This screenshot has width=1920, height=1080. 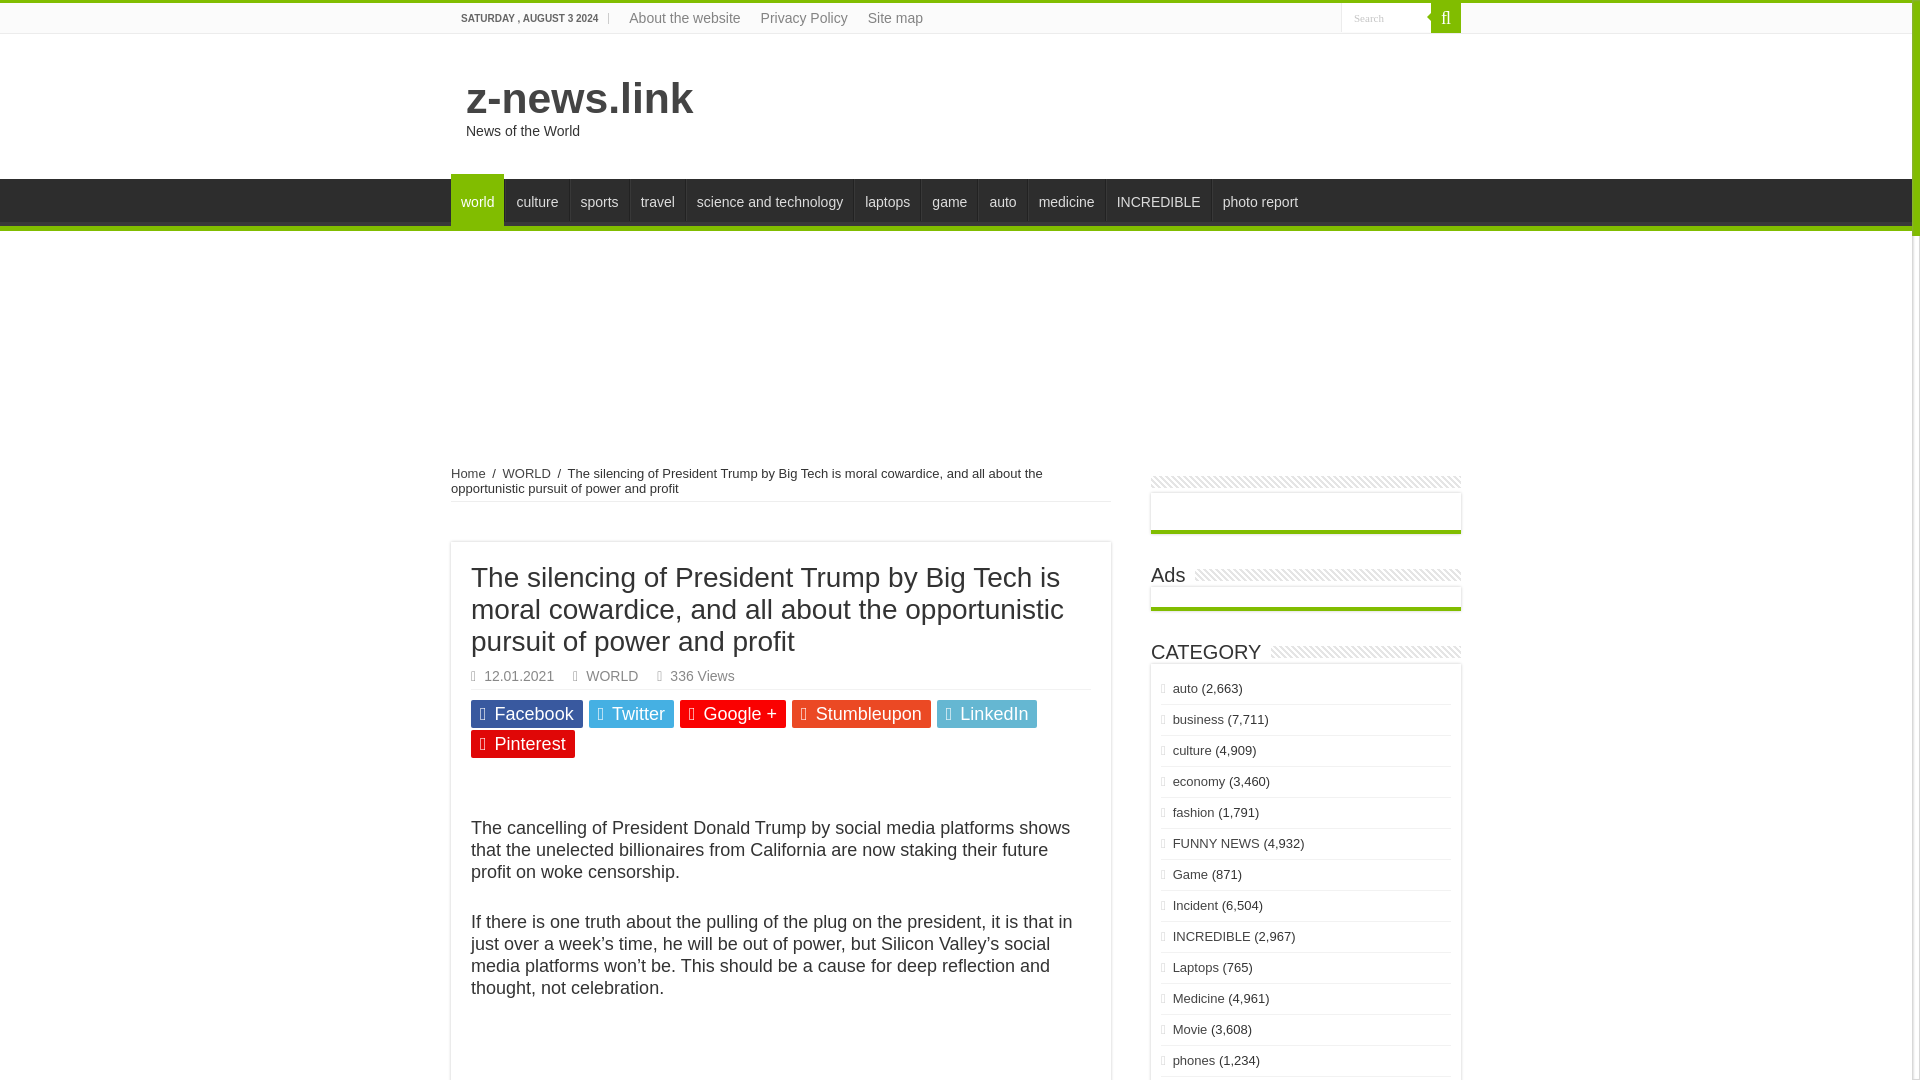 I want to click on medicine, so click(x=1066, y=200).